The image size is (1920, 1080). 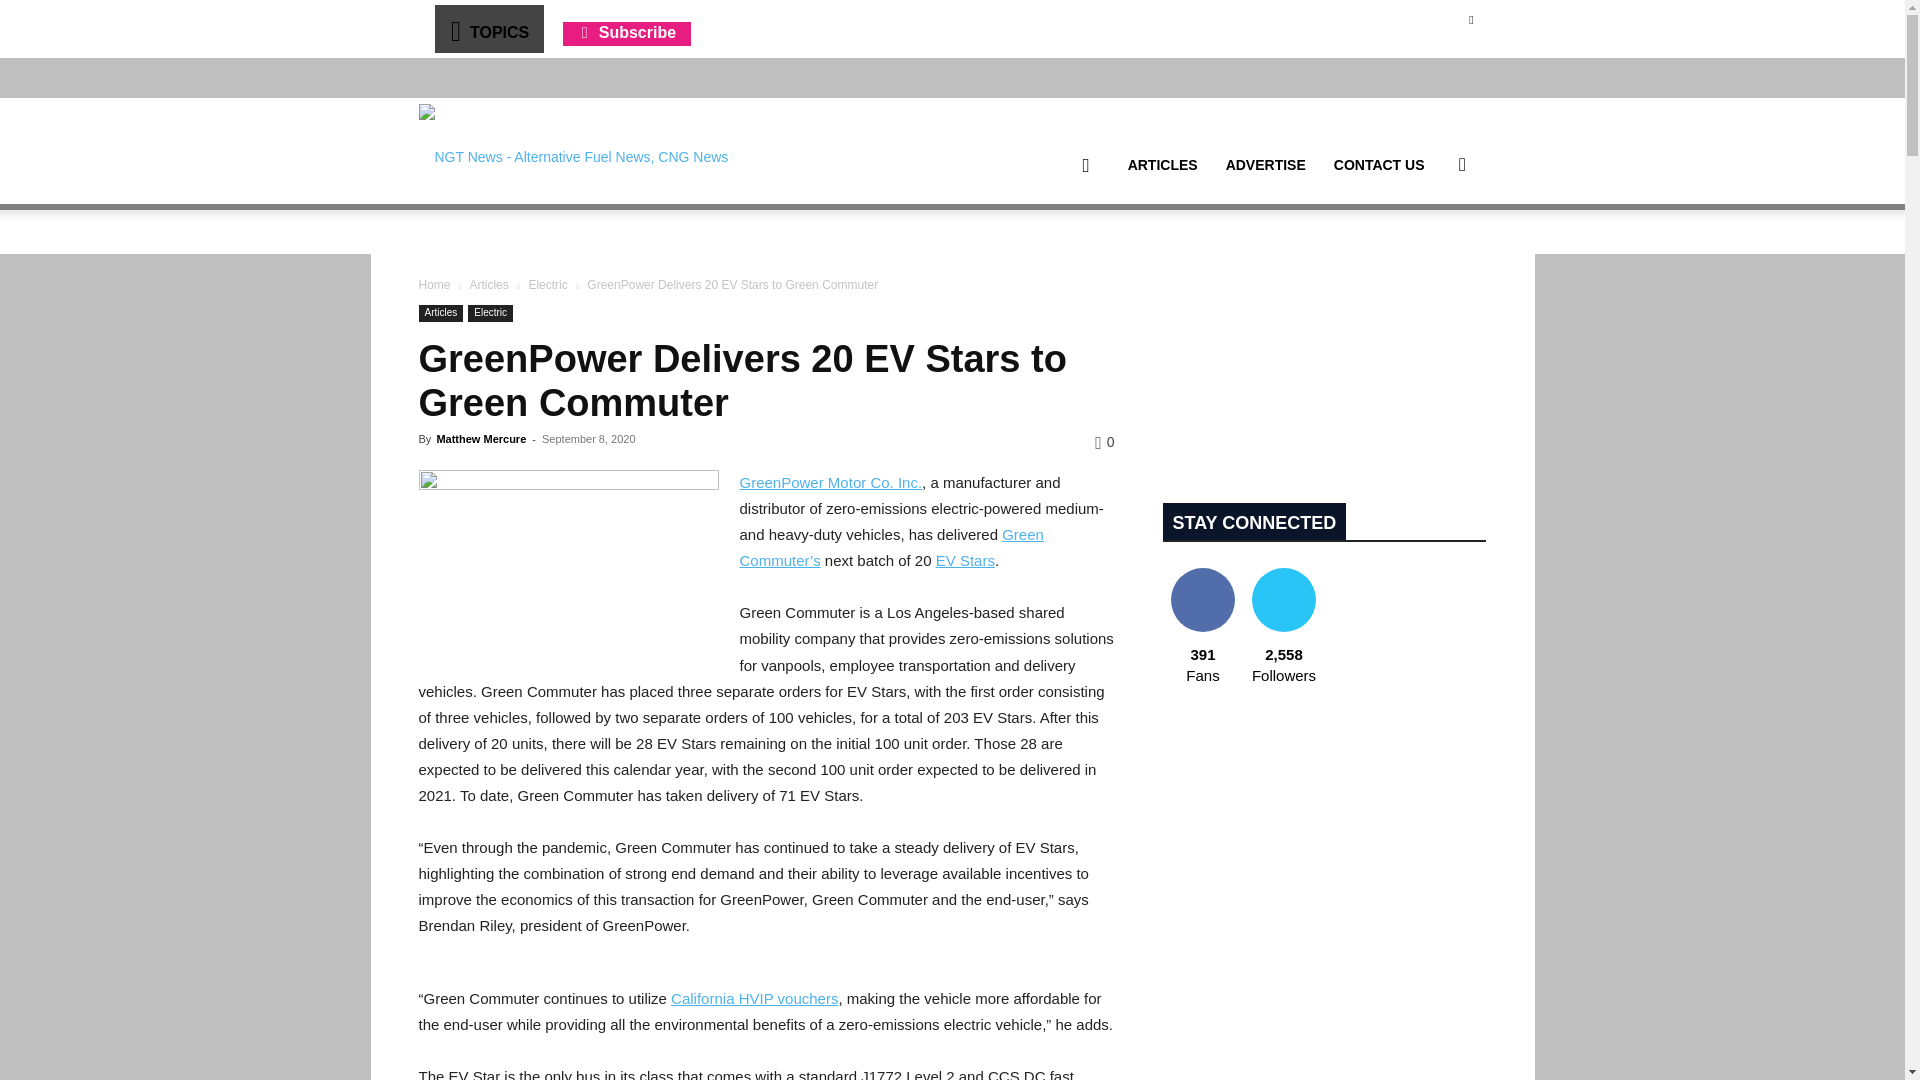 I want to click on ARTICLES, so click(x=1162, y=165).